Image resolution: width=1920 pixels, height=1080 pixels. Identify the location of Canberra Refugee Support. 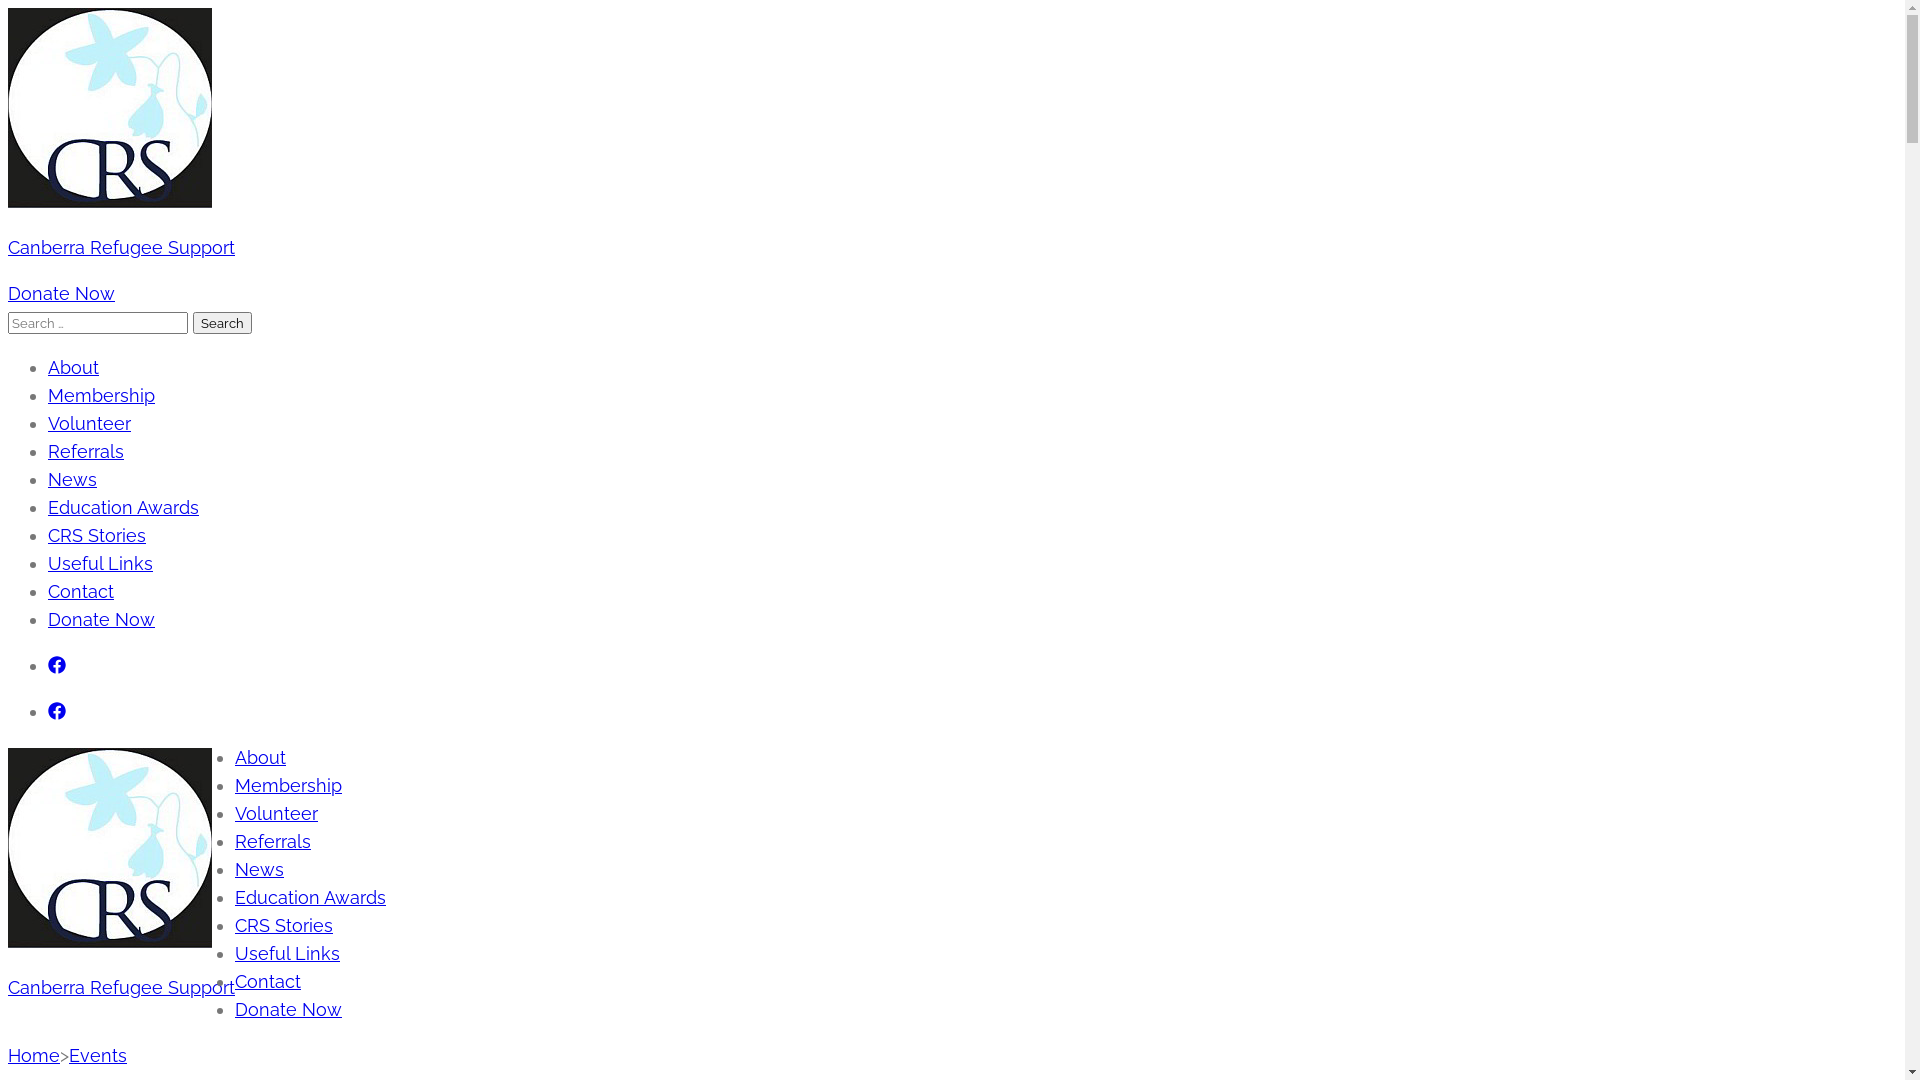
(122, 248).